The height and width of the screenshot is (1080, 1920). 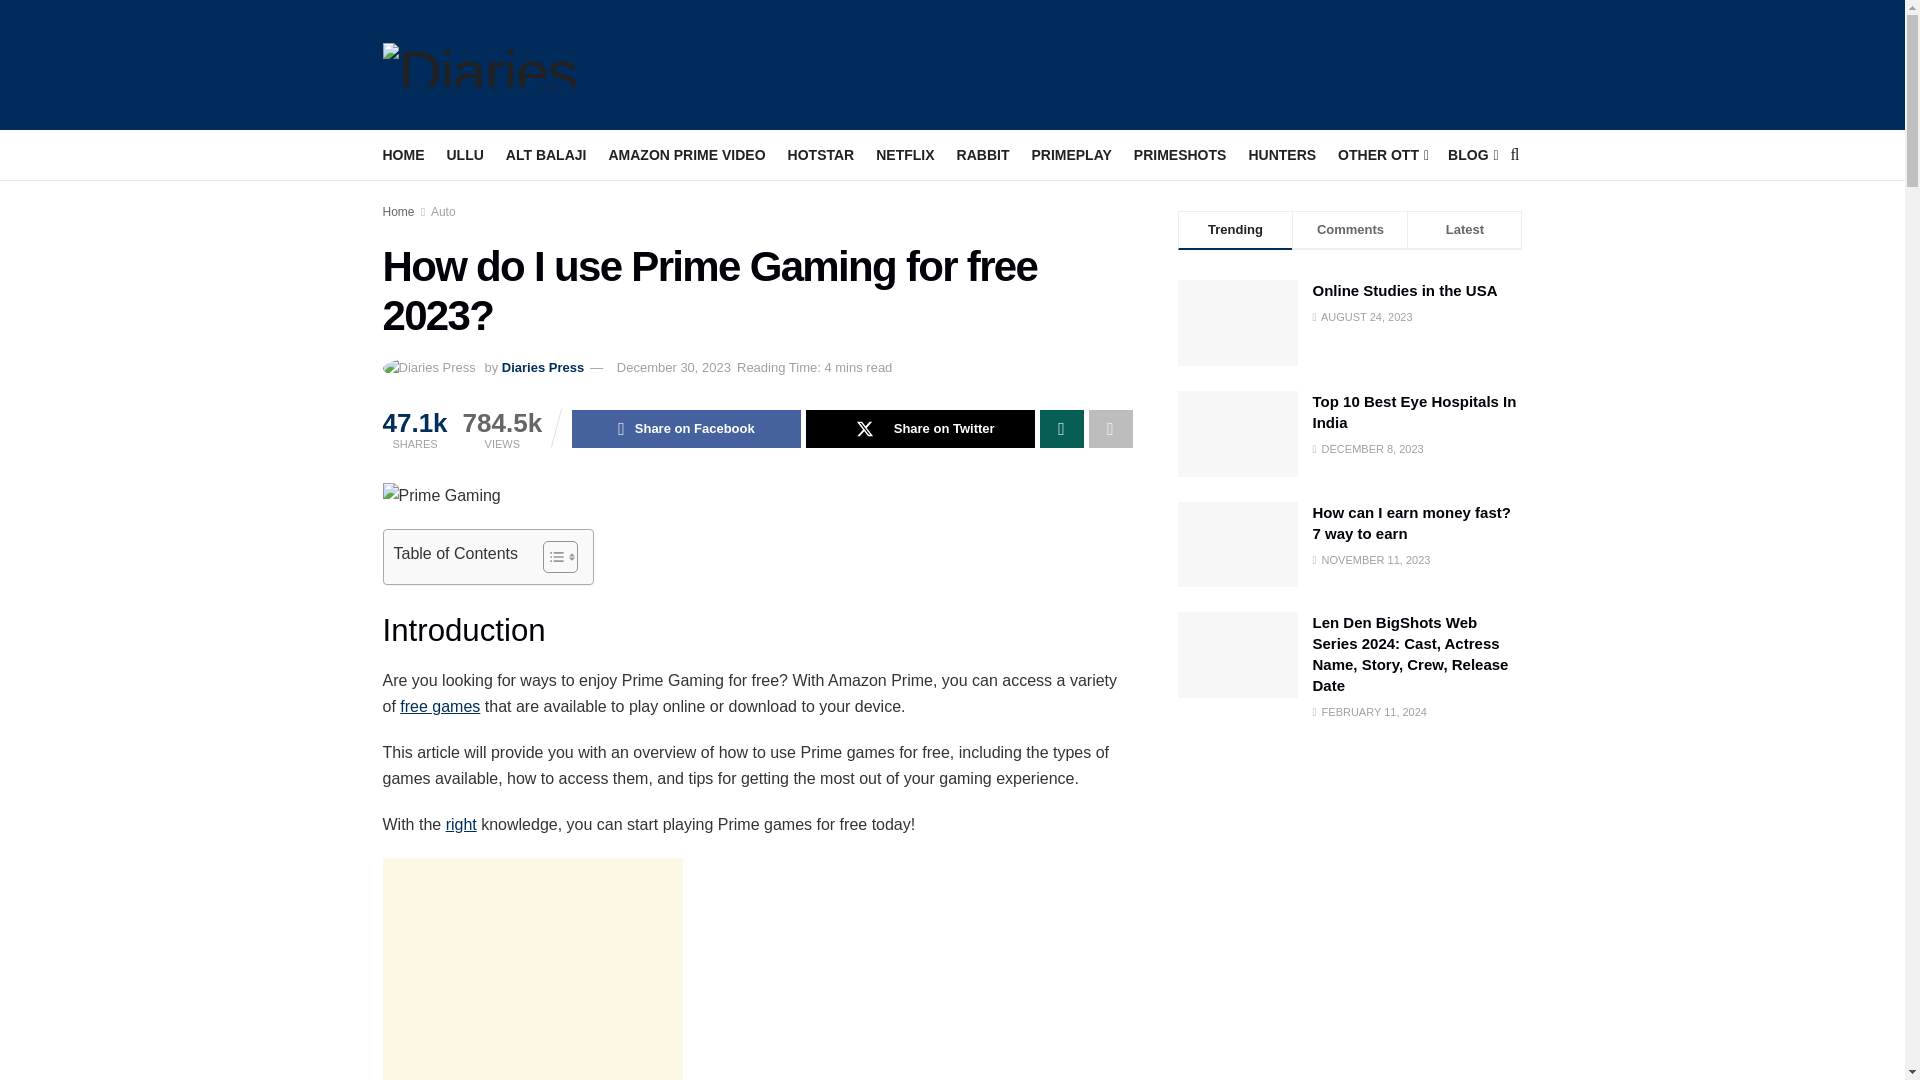 What do you see at coordinates (904, 154) in the screenshot?
I see `NETFLIX` at bounding box center [904, 154].